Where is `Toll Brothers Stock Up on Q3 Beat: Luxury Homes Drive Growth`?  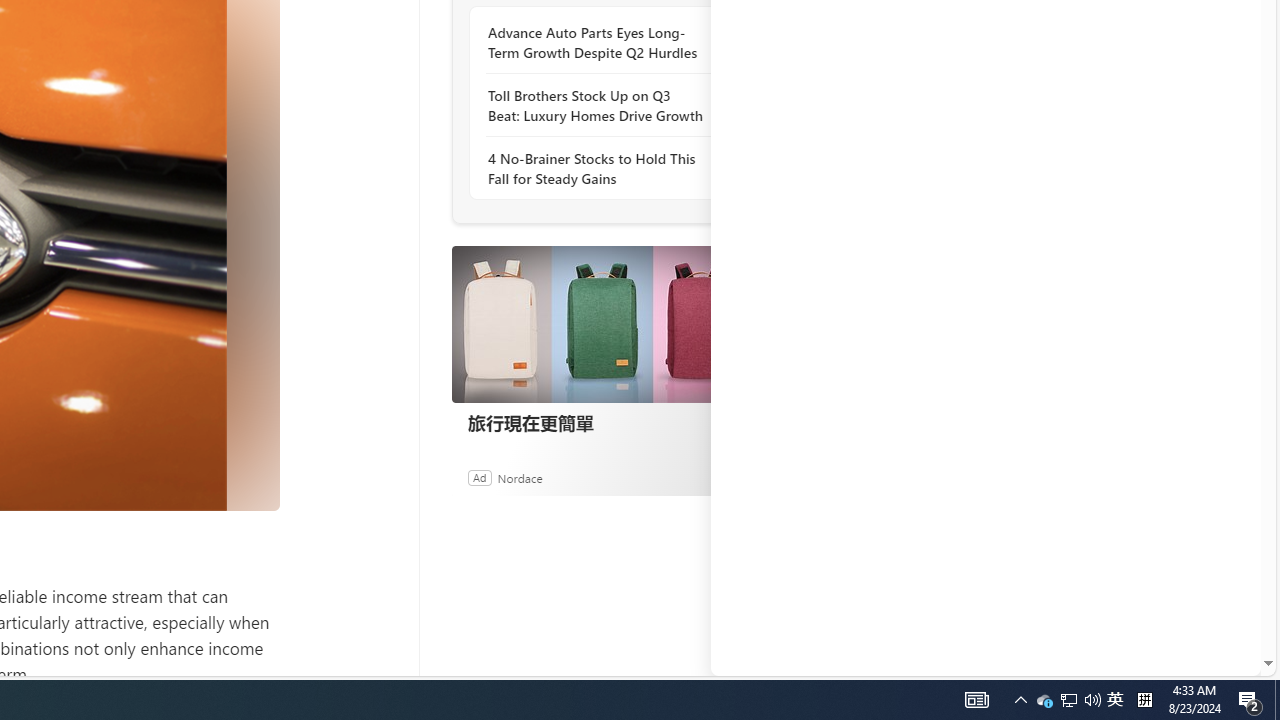
Toll Brothers Stock Up on Q3 Beat: Luxury Homes Drive Growth is located at coordinates (596, 105).